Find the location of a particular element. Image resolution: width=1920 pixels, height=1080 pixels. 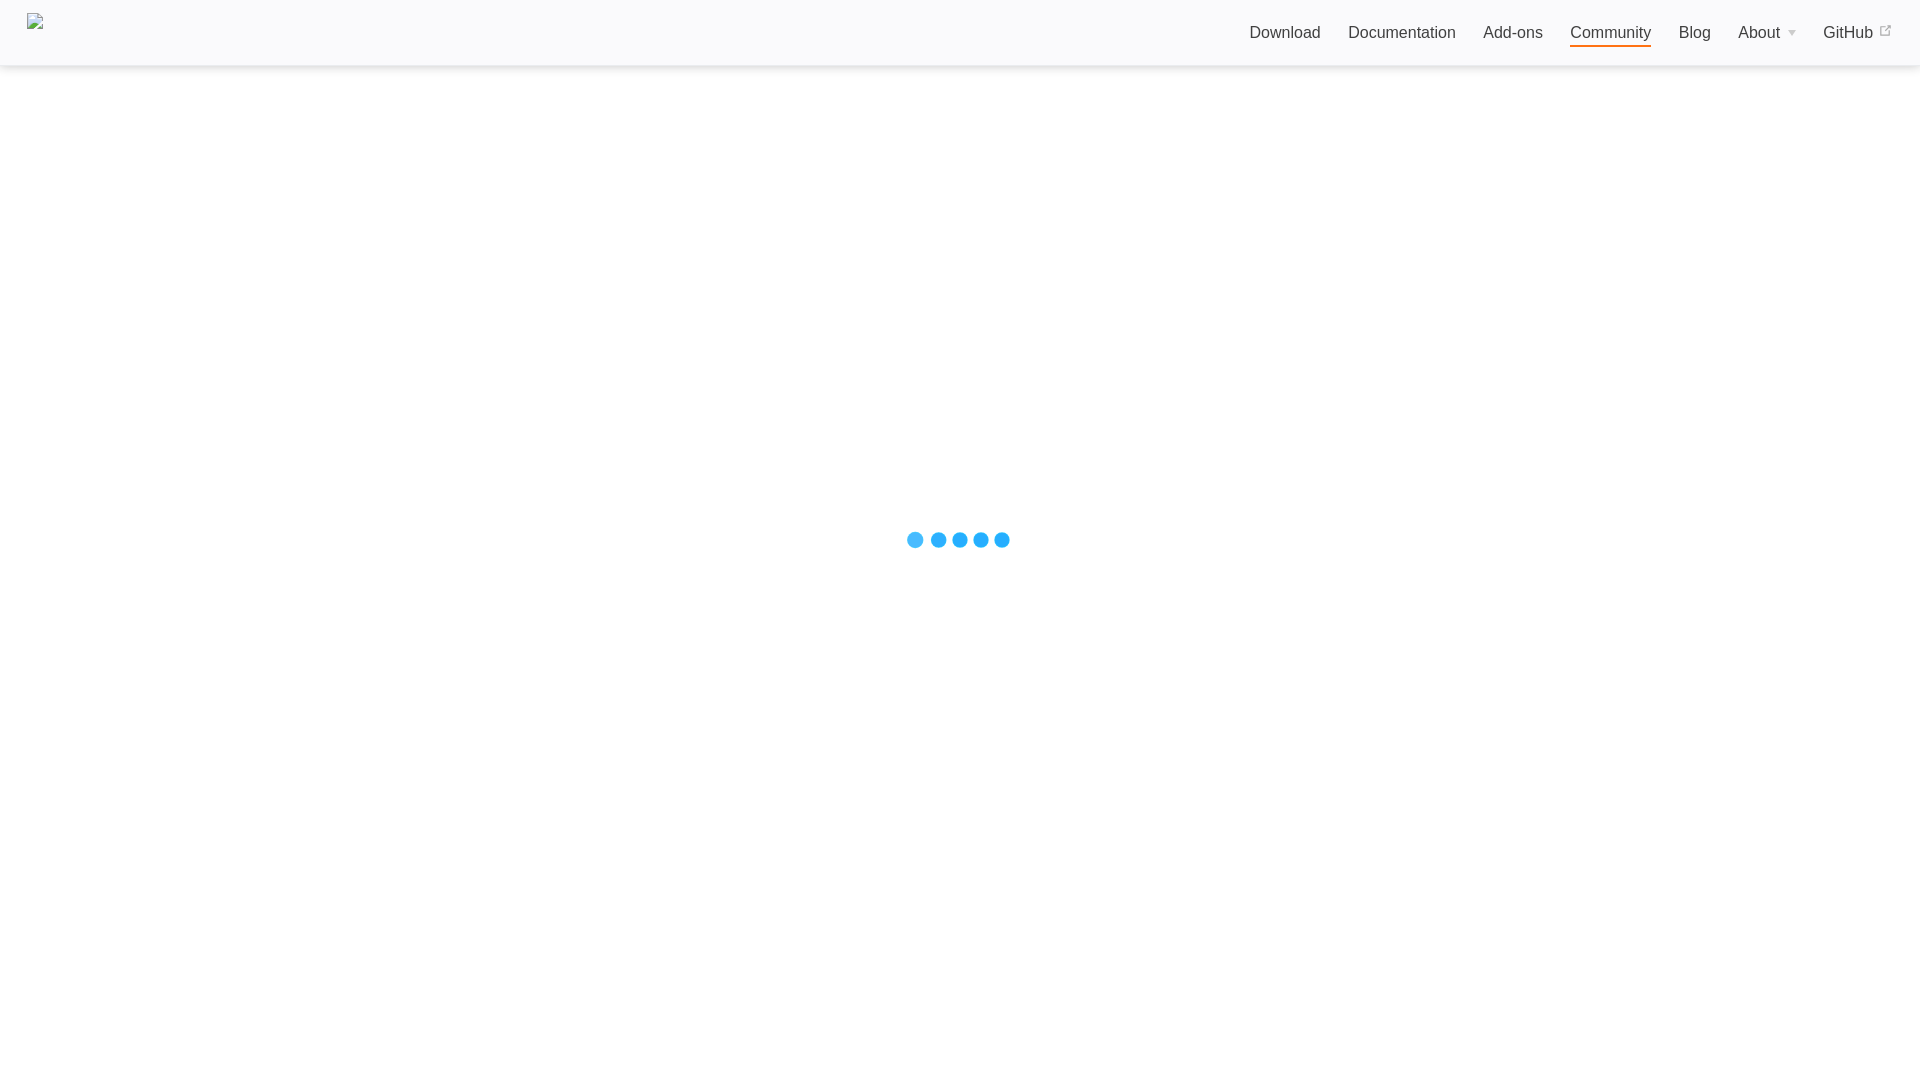

Community is located at coordinates (1610, 34).